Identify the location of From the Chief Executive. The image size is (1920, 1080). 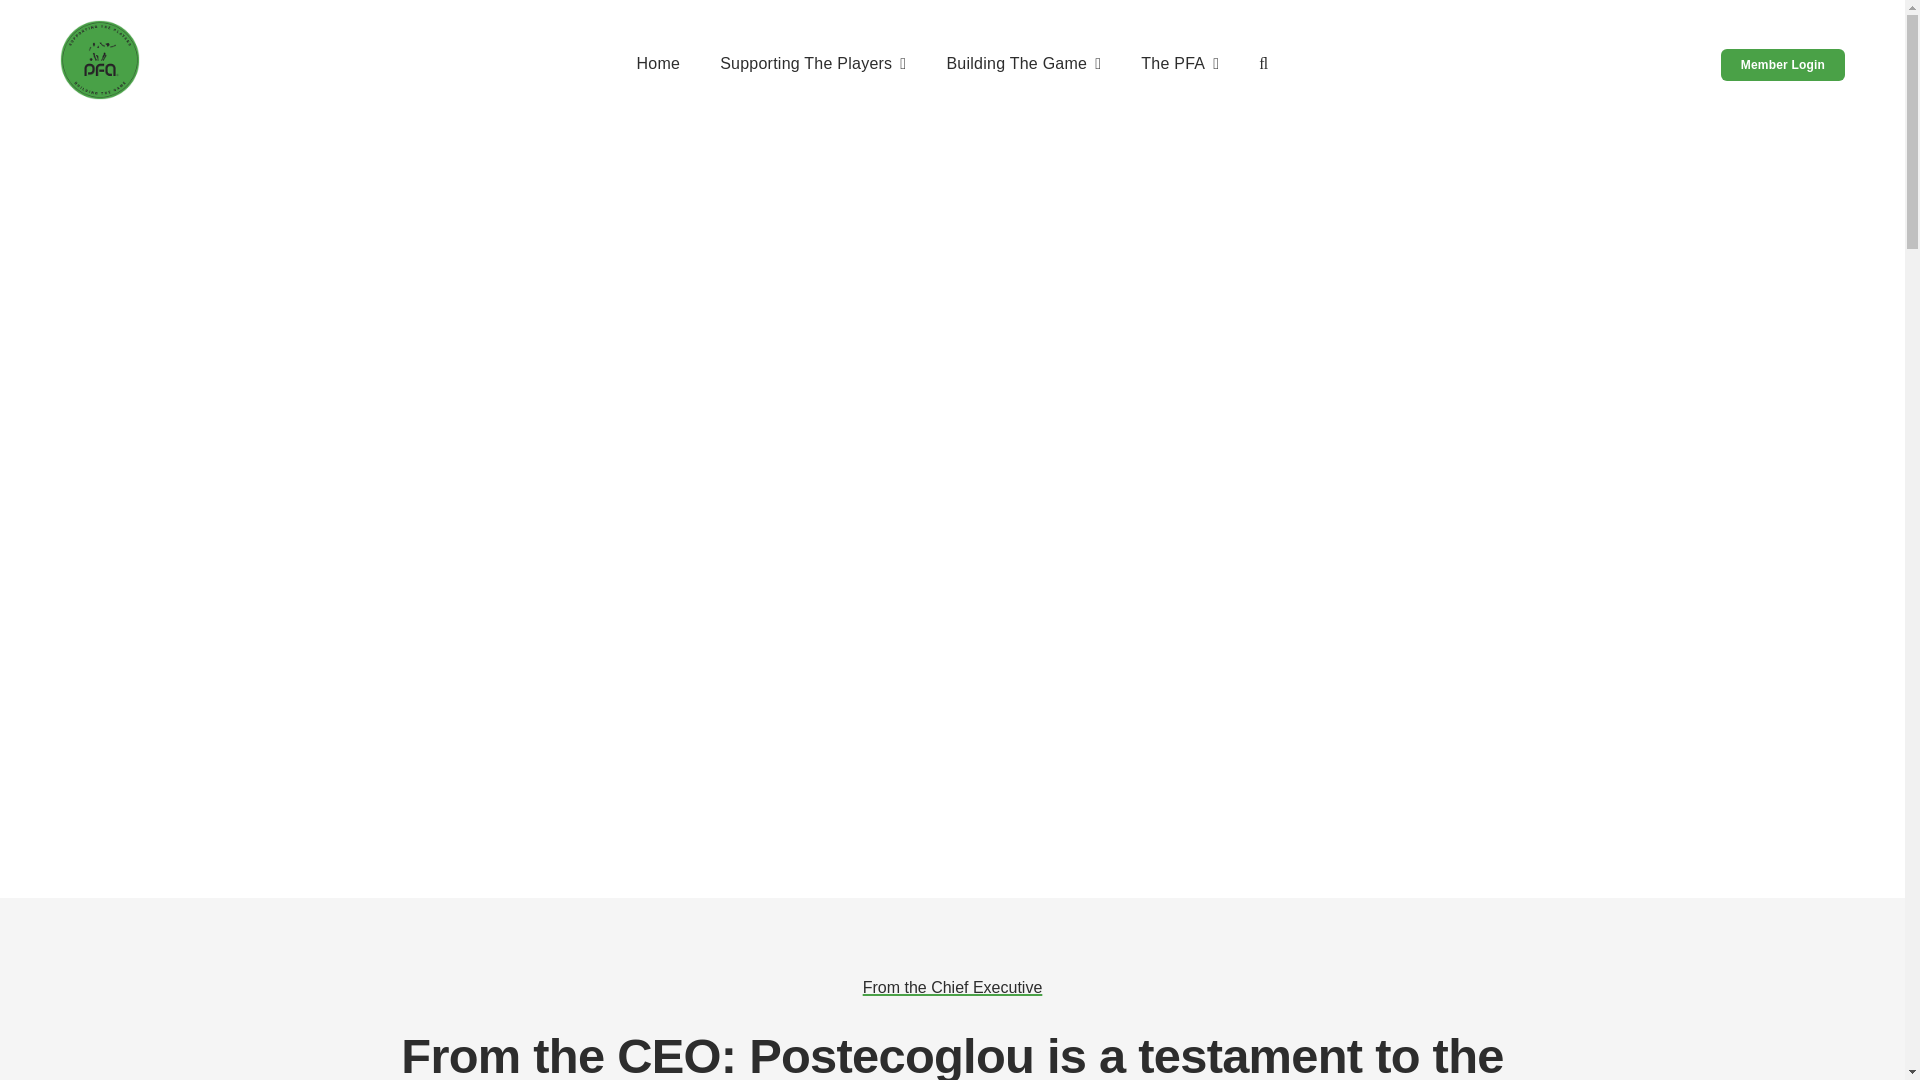
(952, 986).